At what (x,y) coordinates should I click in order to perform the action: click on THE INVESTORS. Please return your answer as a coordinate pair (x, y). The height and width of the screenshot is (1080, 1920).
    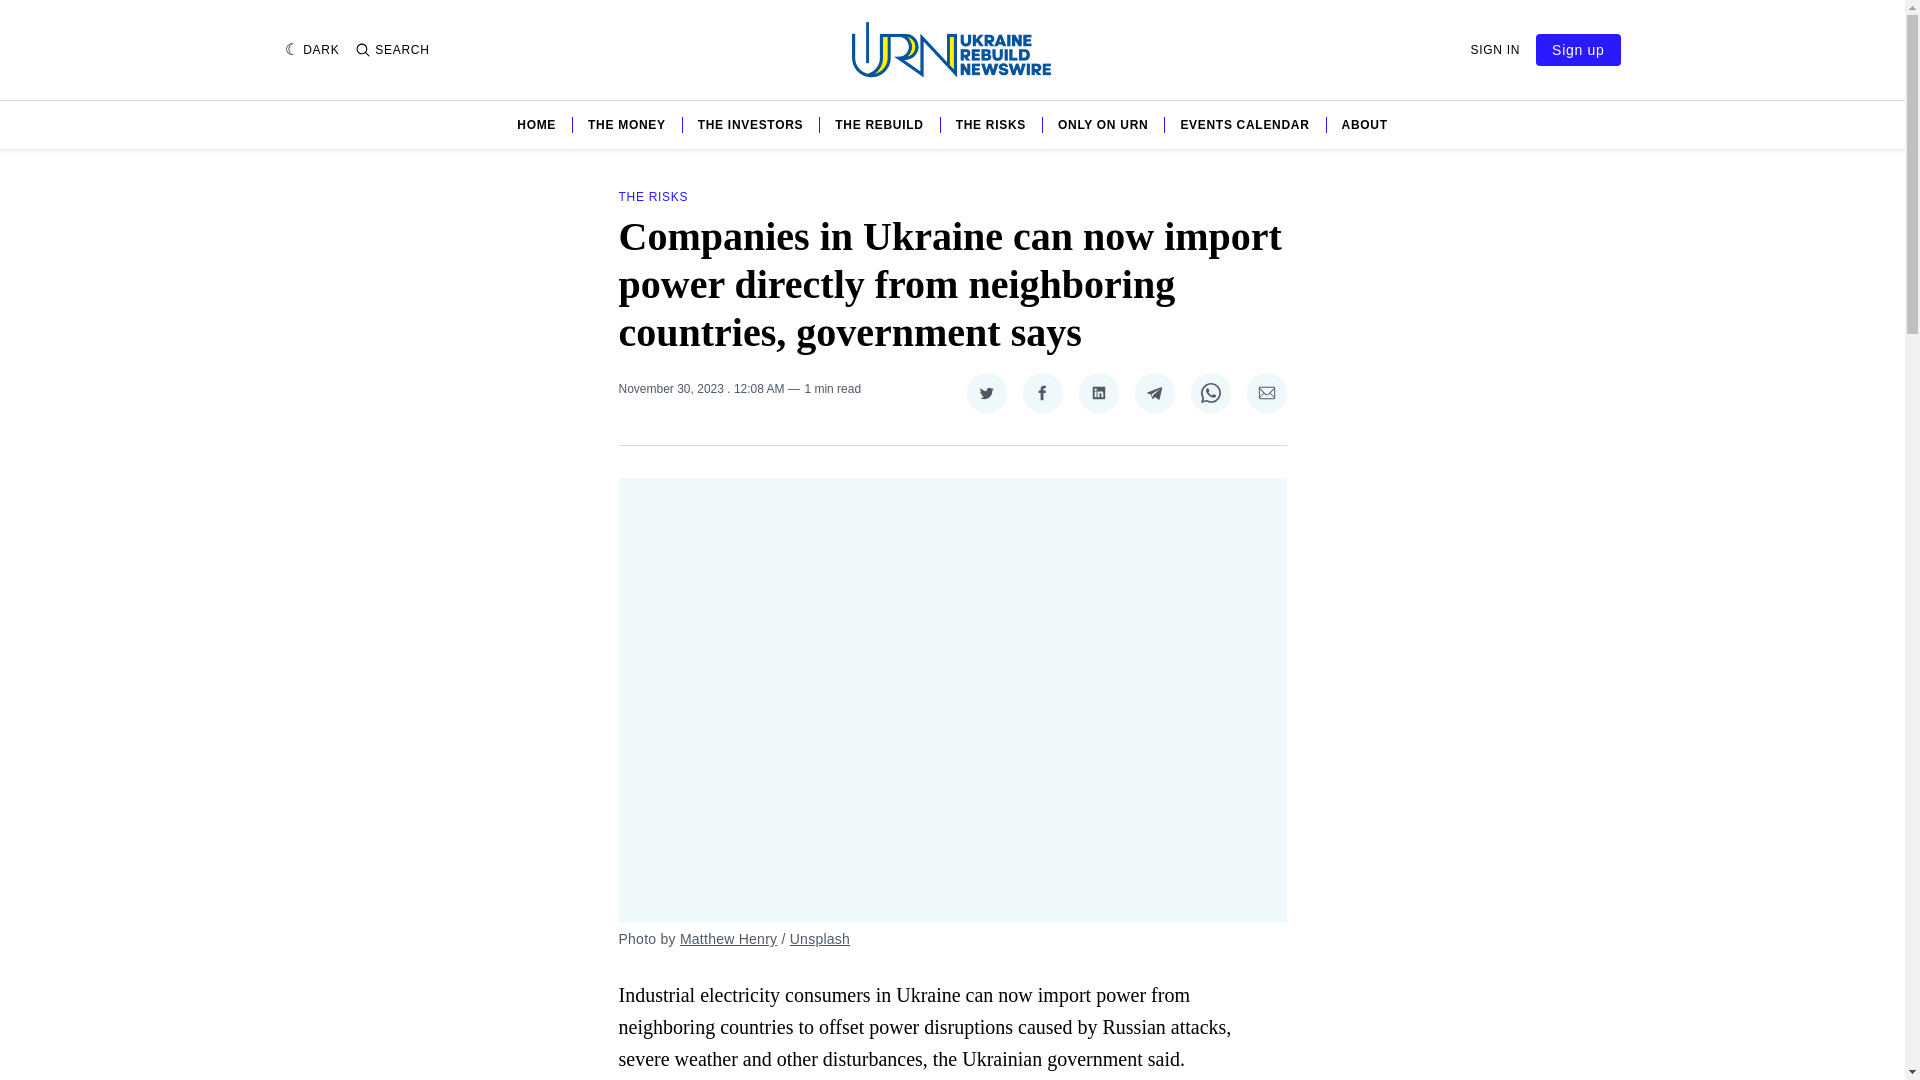
    Looking at the image, I should click on (751, 124).